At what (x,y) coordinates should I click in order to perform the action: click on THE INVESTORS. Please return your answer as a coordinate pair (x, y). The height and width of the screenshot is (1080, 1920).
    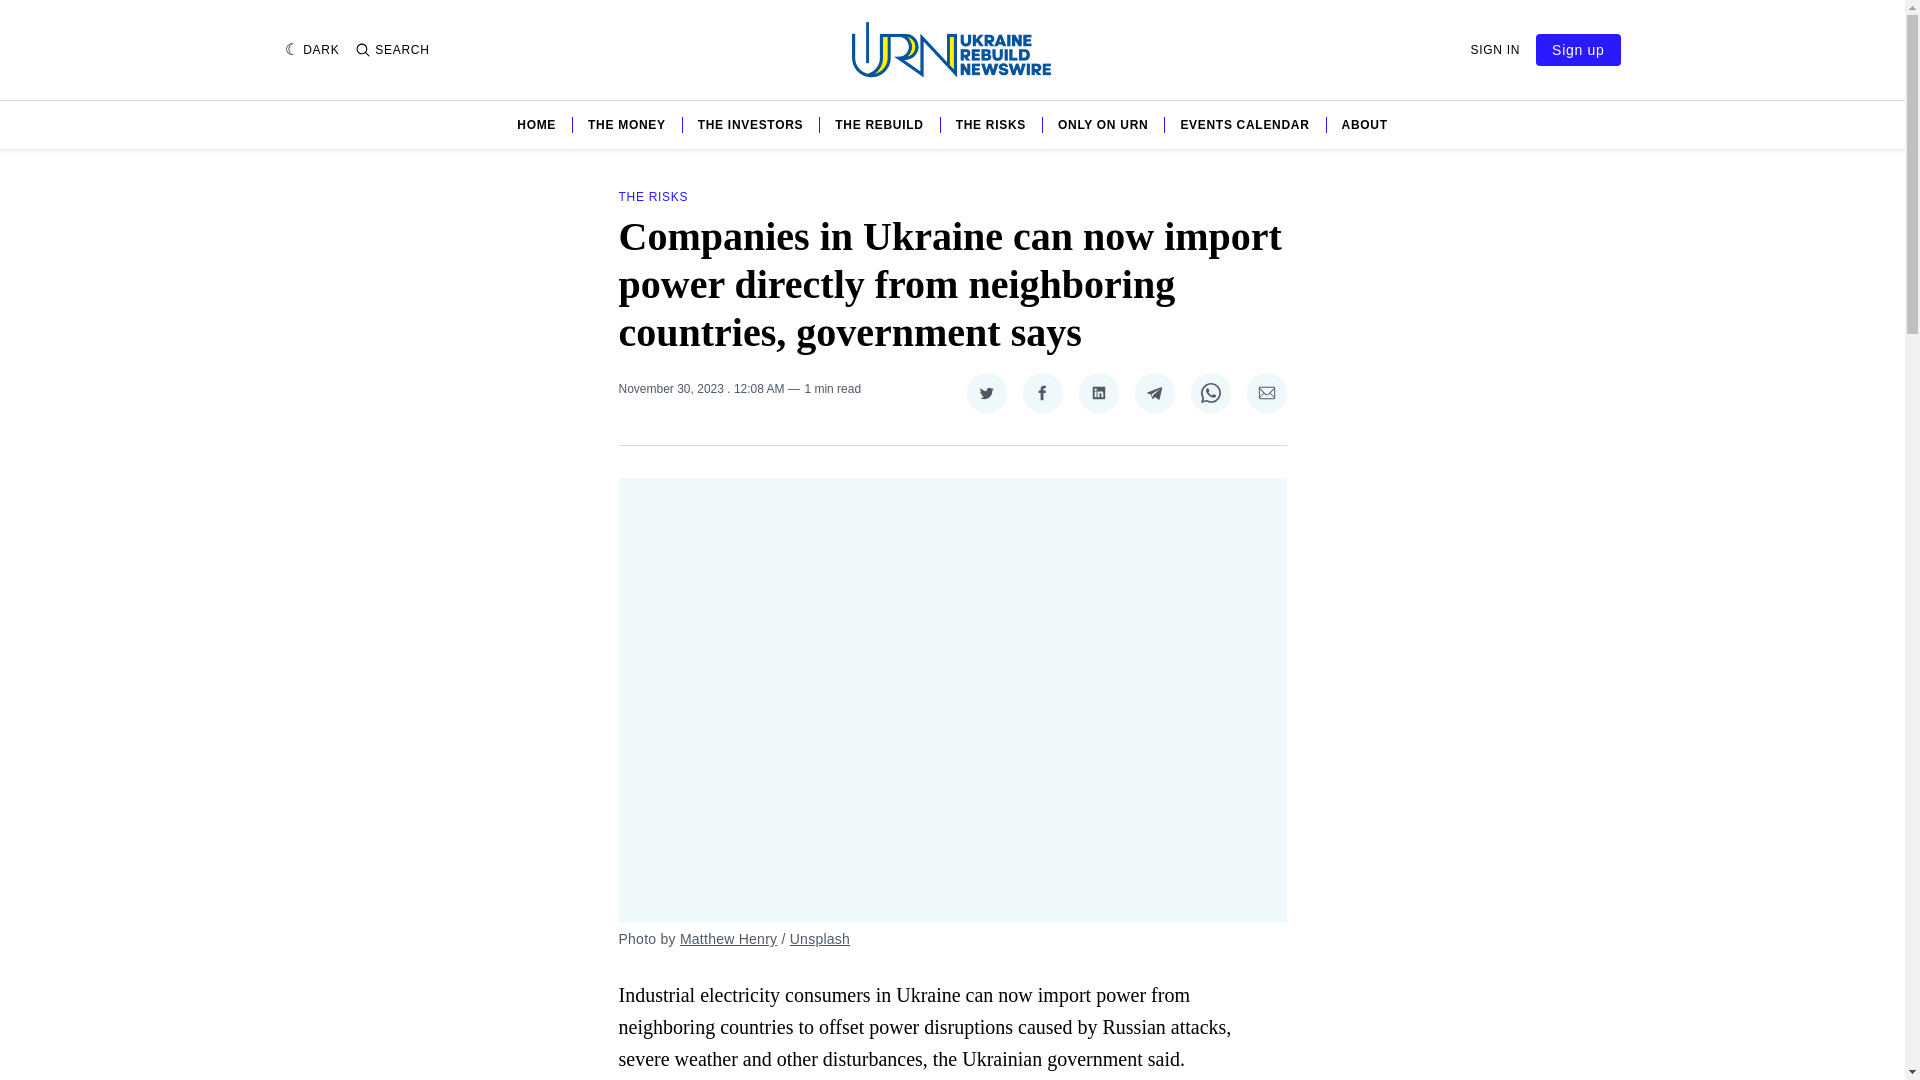
    Looking at the image, I should click on (751, 124).